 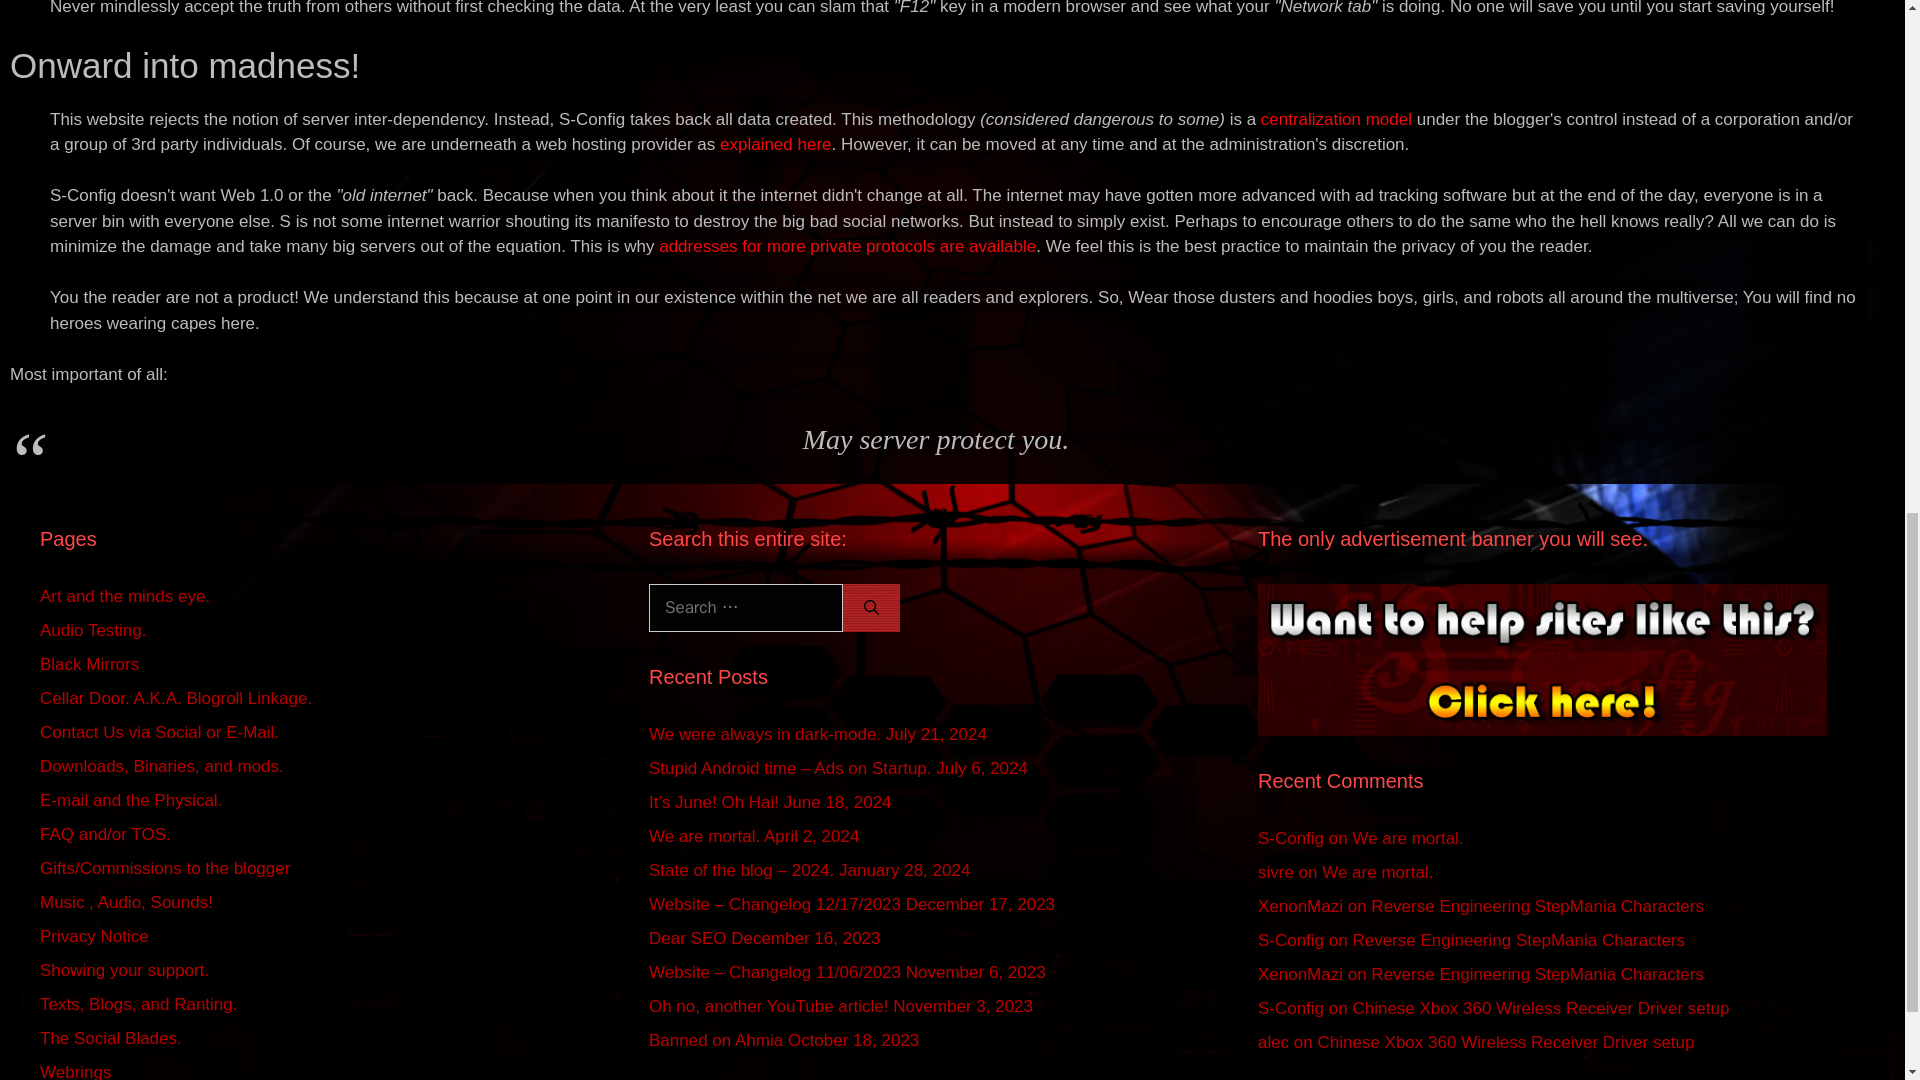 I want to click on explained here, so click(x=776, y=144).